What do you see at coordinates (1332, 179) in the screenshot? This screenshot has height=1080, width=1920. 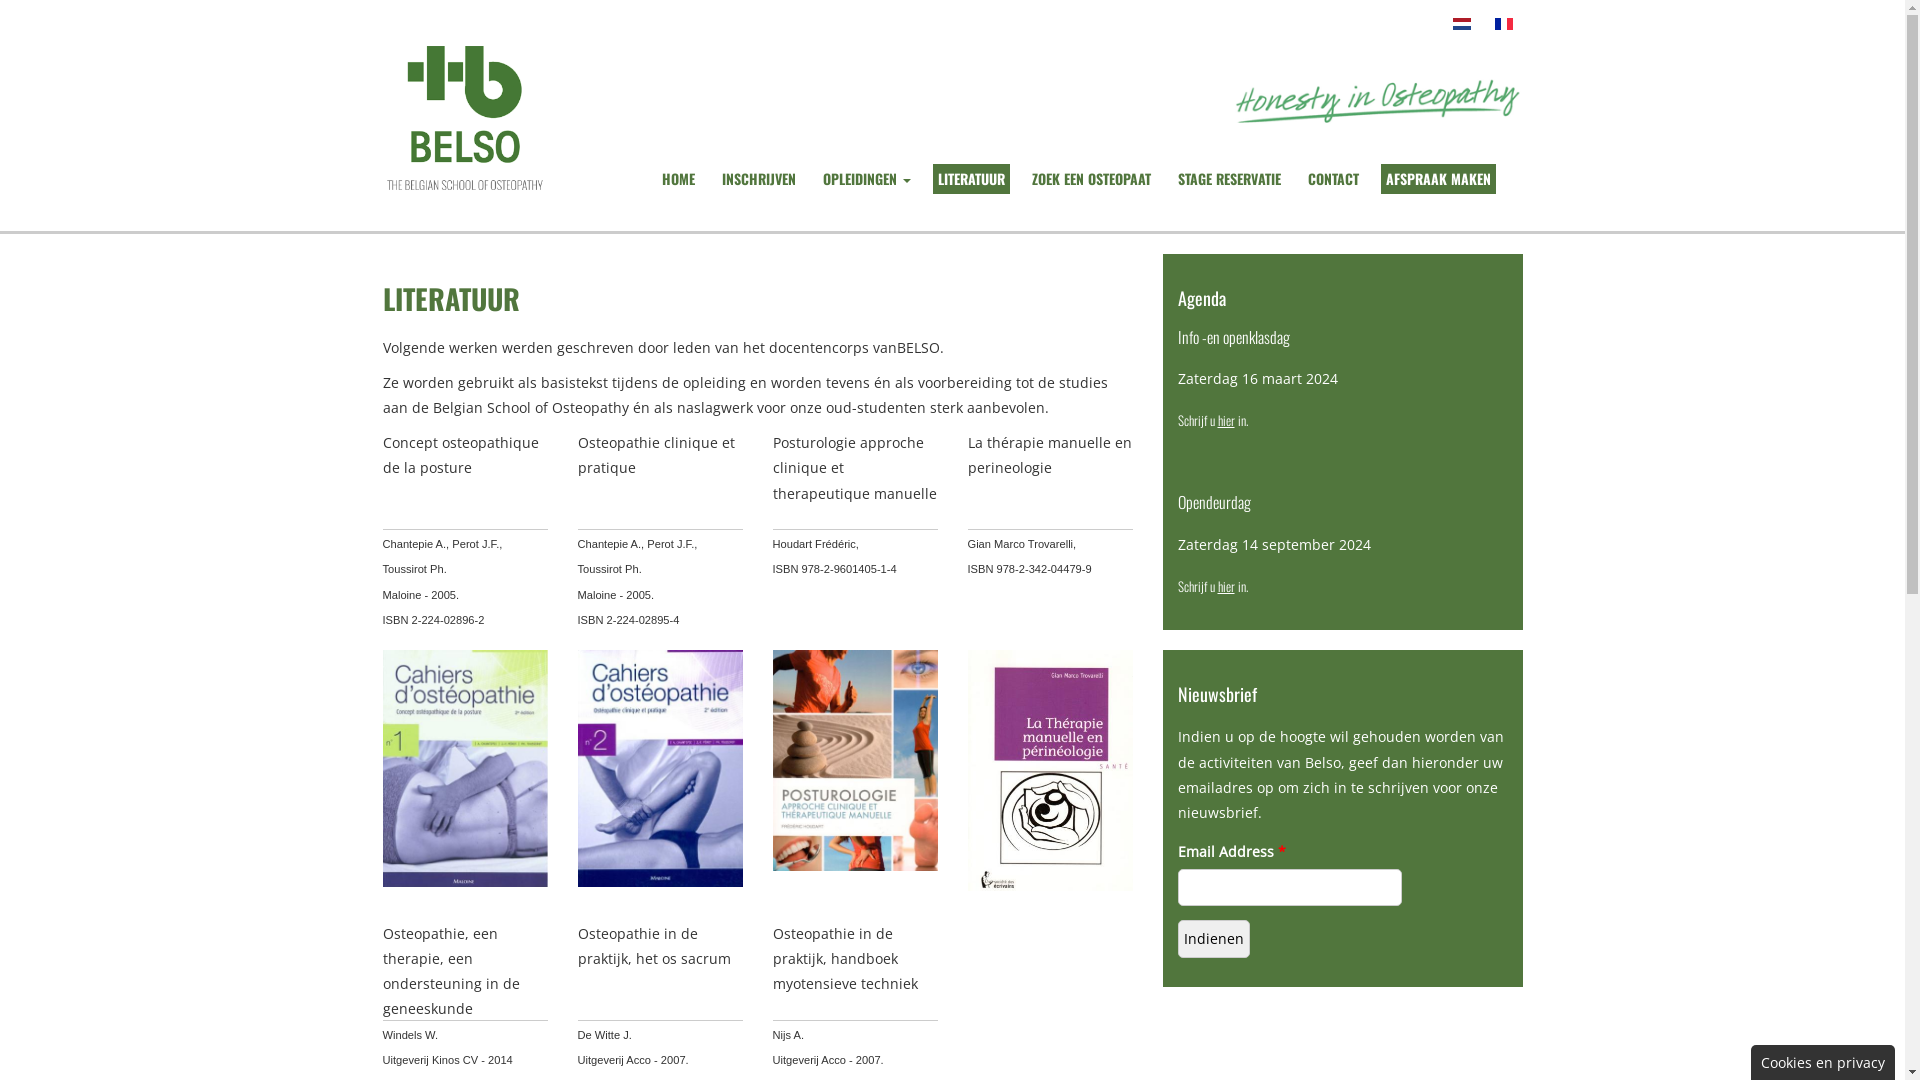 I see `CONTACT` at bounding box center [1332, 179].